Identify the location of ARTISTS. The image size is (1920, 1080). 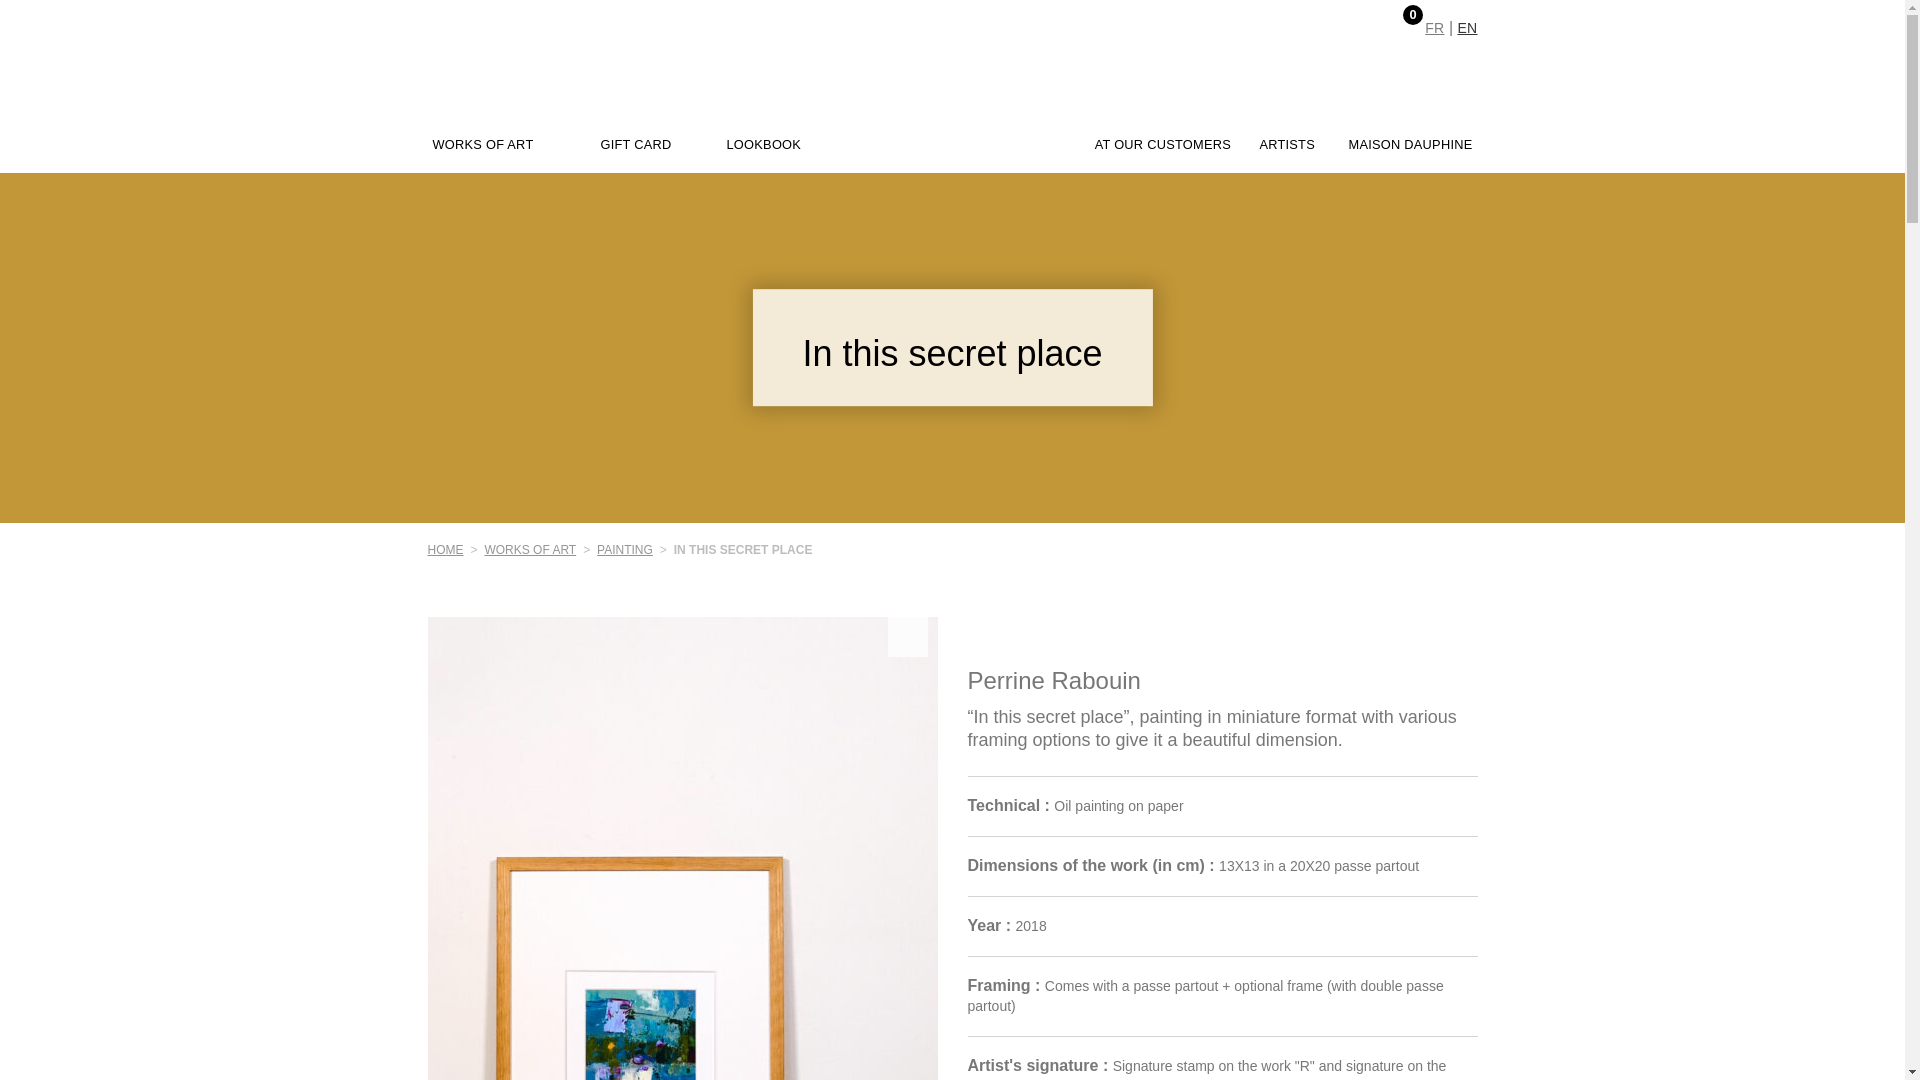
(1287, 145).